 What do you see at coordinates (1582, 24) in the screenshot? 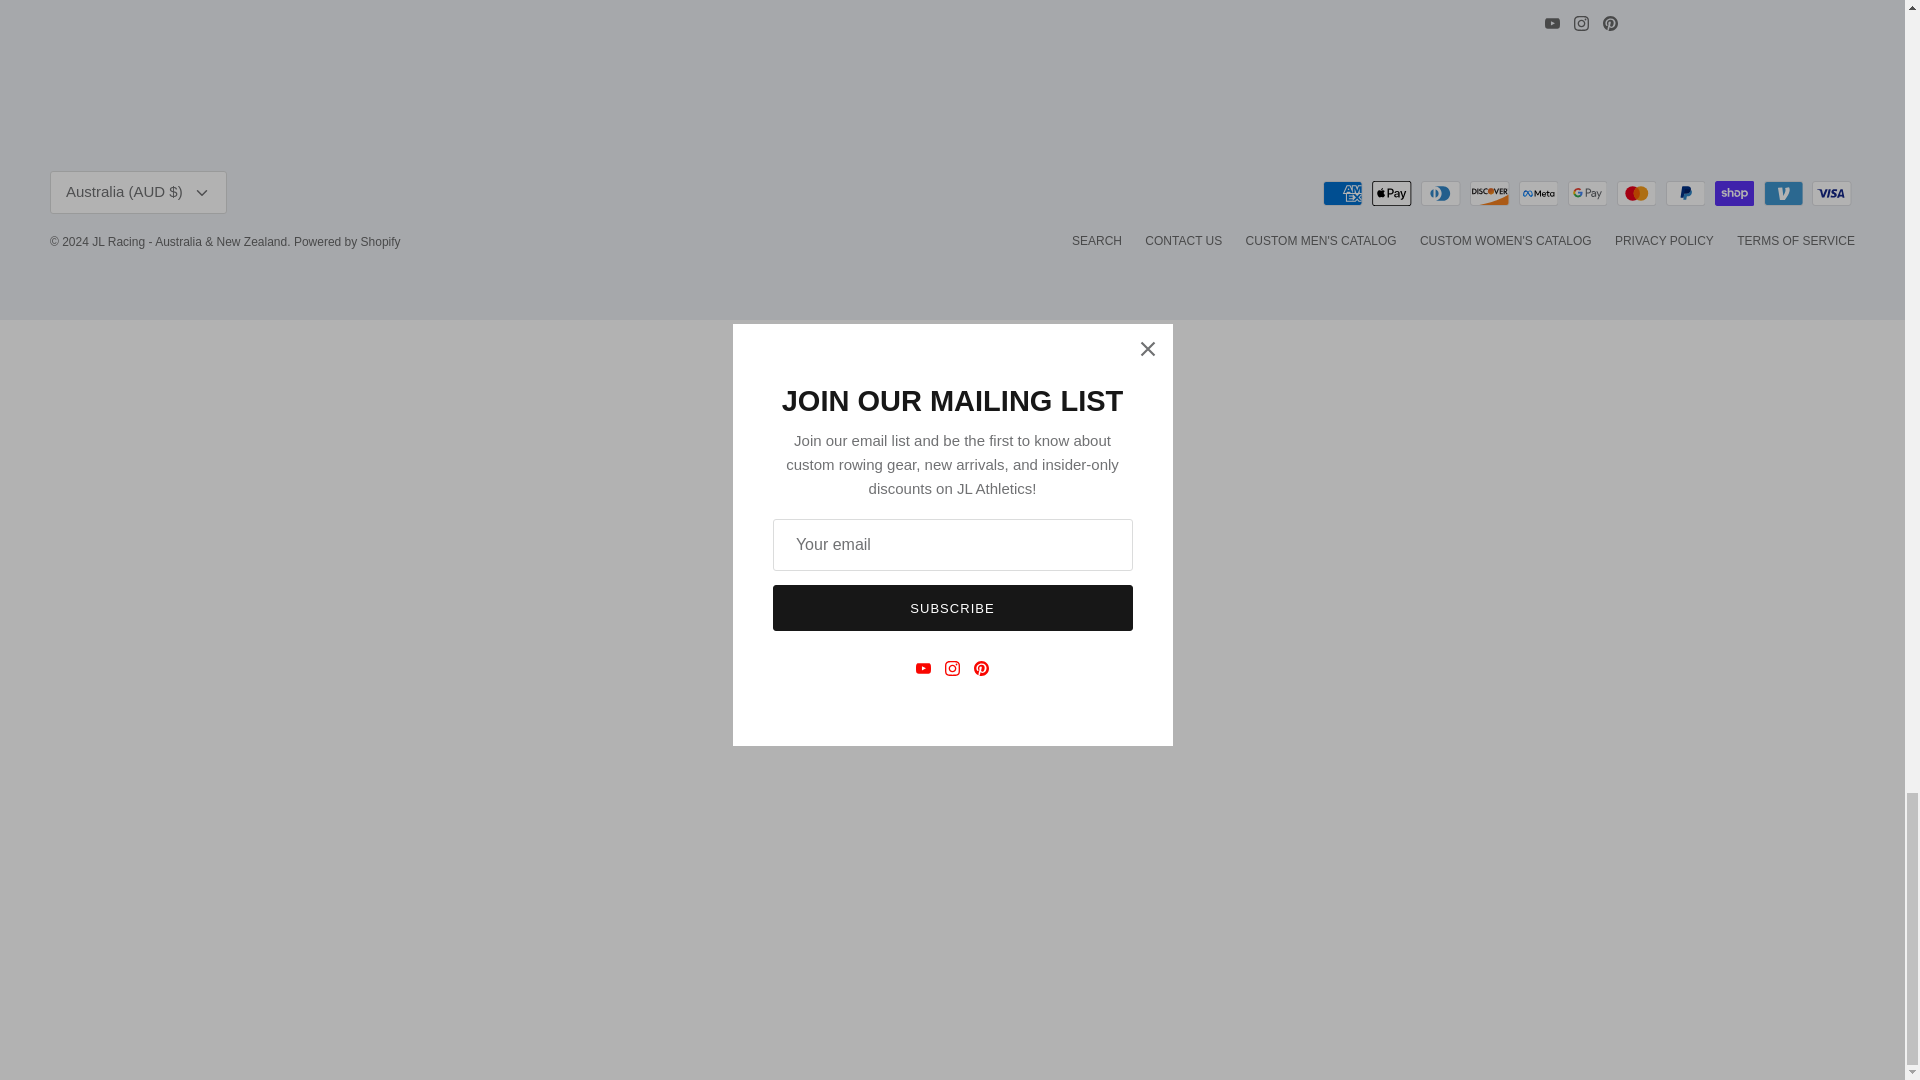
I see `Instagram` at bounding box center [1582, 24].